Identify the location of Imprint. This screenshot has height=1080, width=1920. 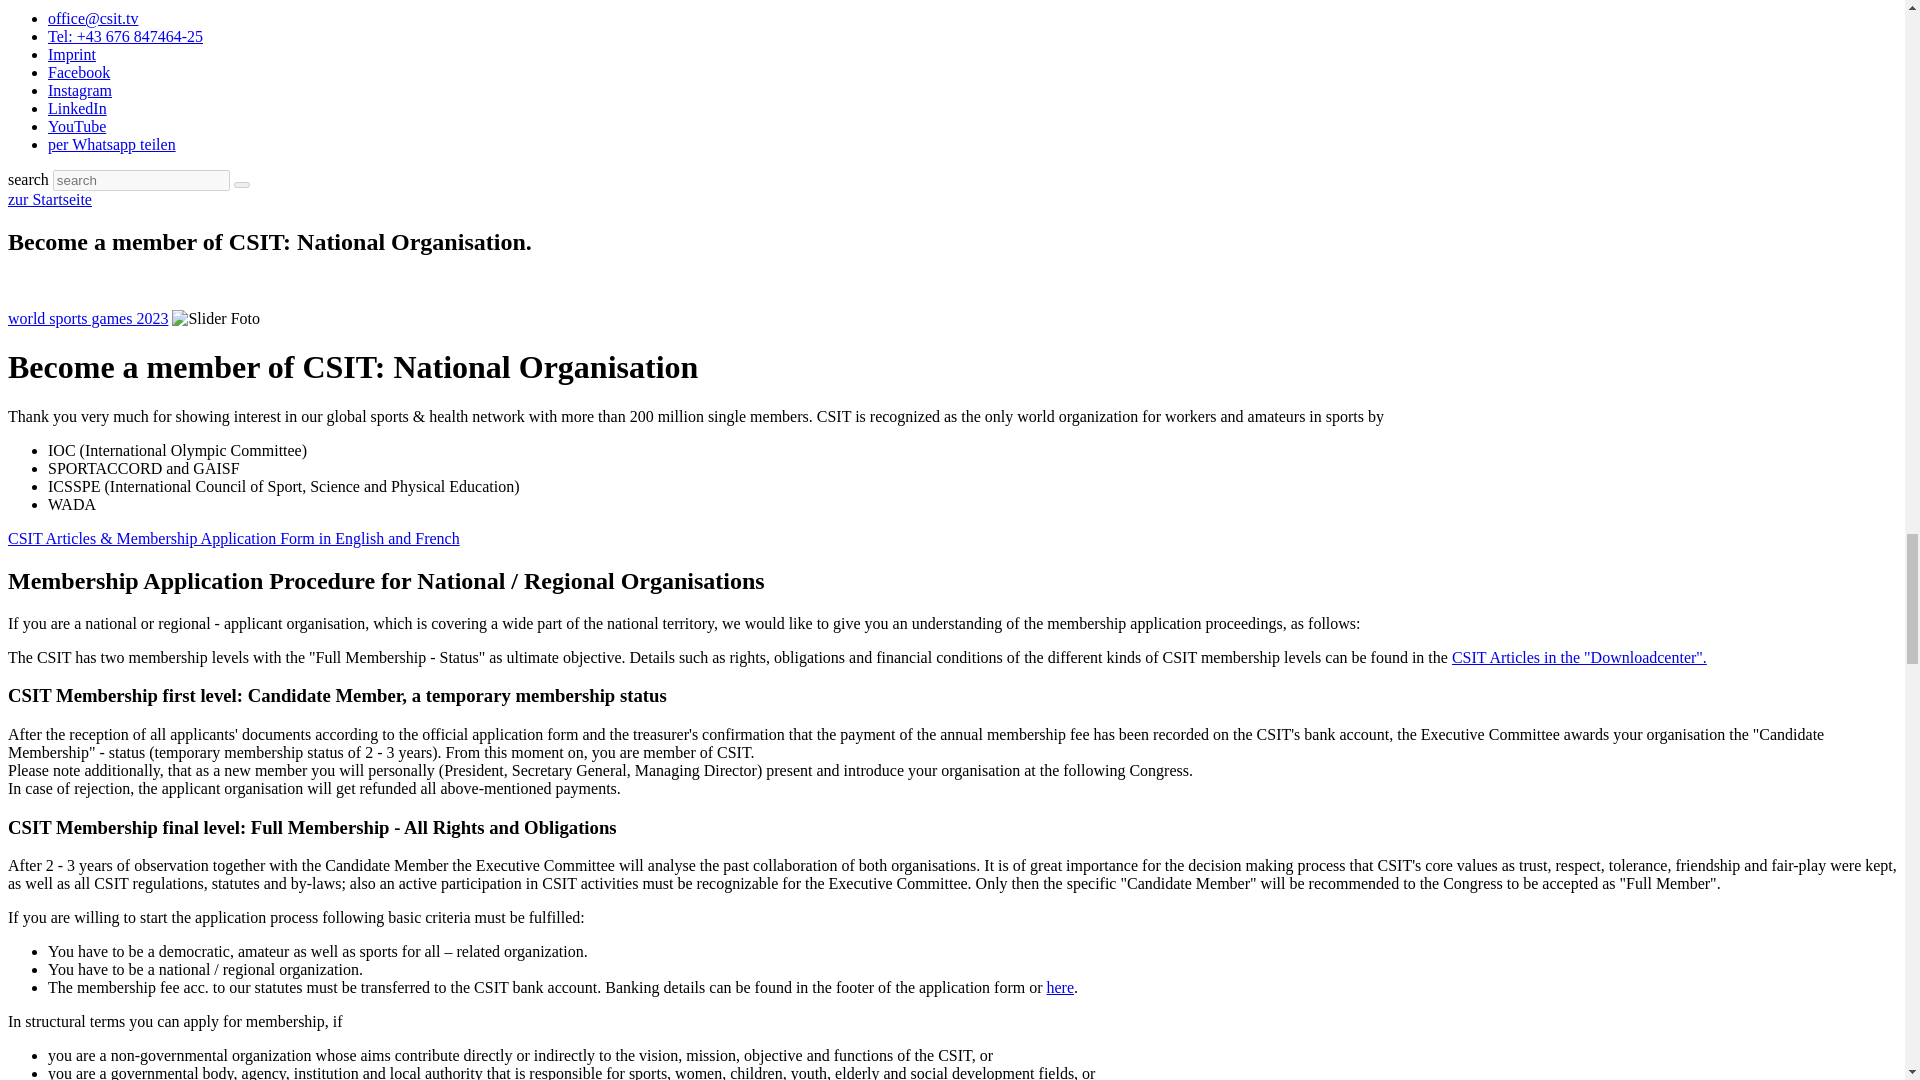
(72, 54).